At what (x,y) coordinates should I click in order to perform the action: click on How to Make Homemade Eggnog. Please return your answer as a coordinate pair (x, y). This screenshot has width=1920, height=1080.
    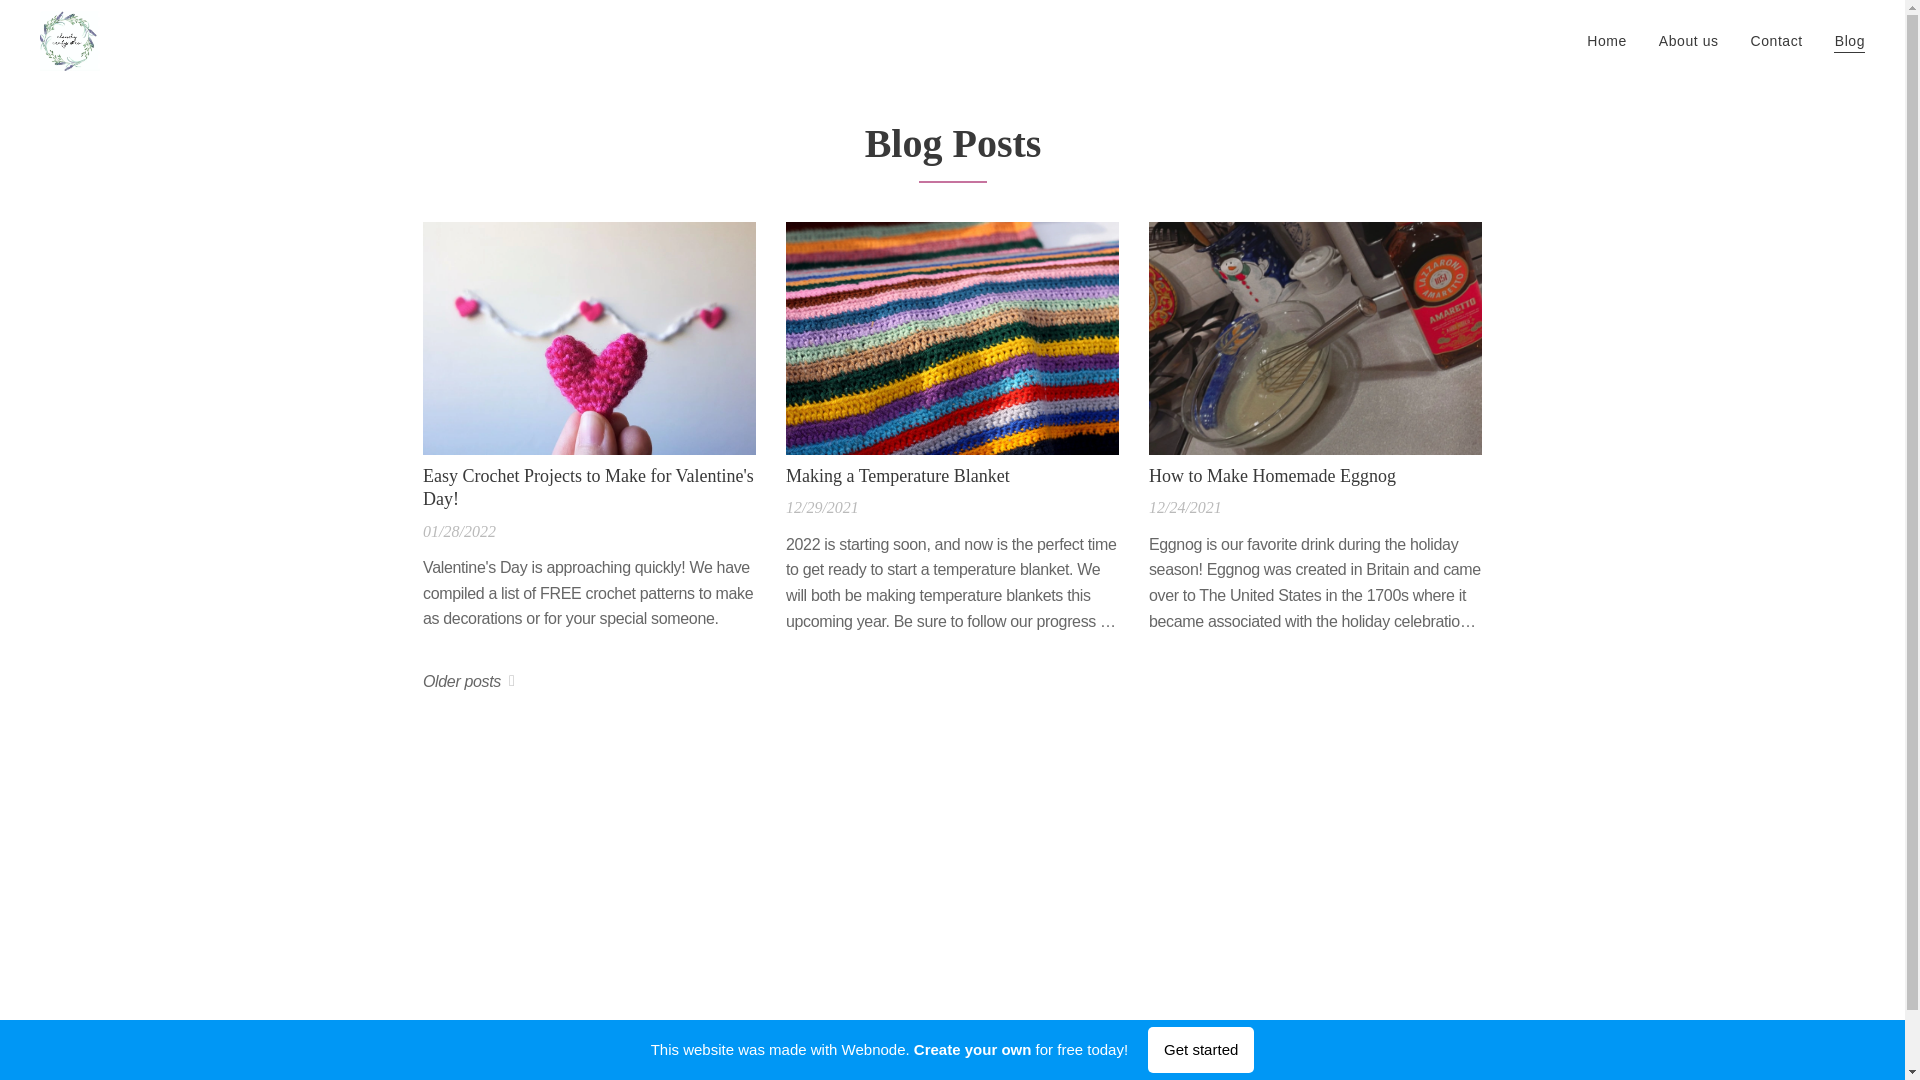
    Looking at the image, I should click on (1314, 476).